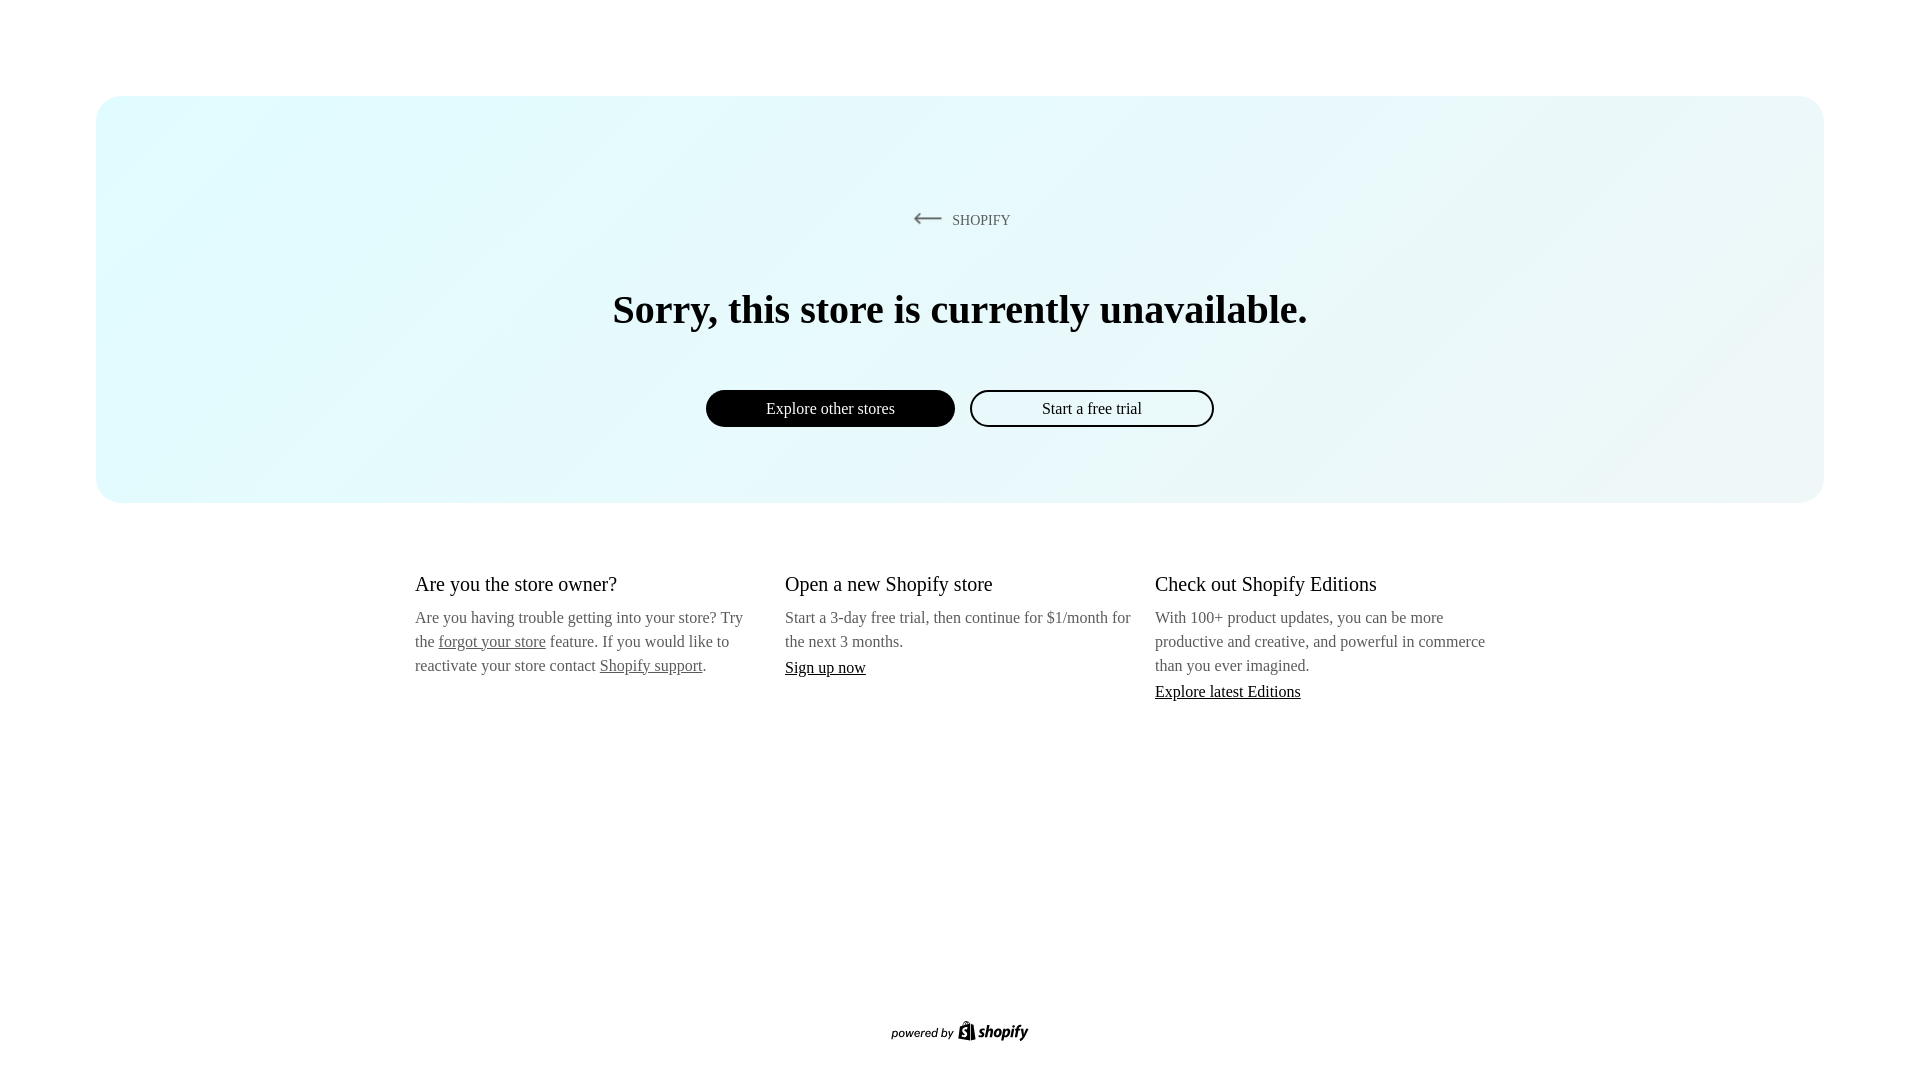  I want to click on Explore other stores, so click(830, 408).